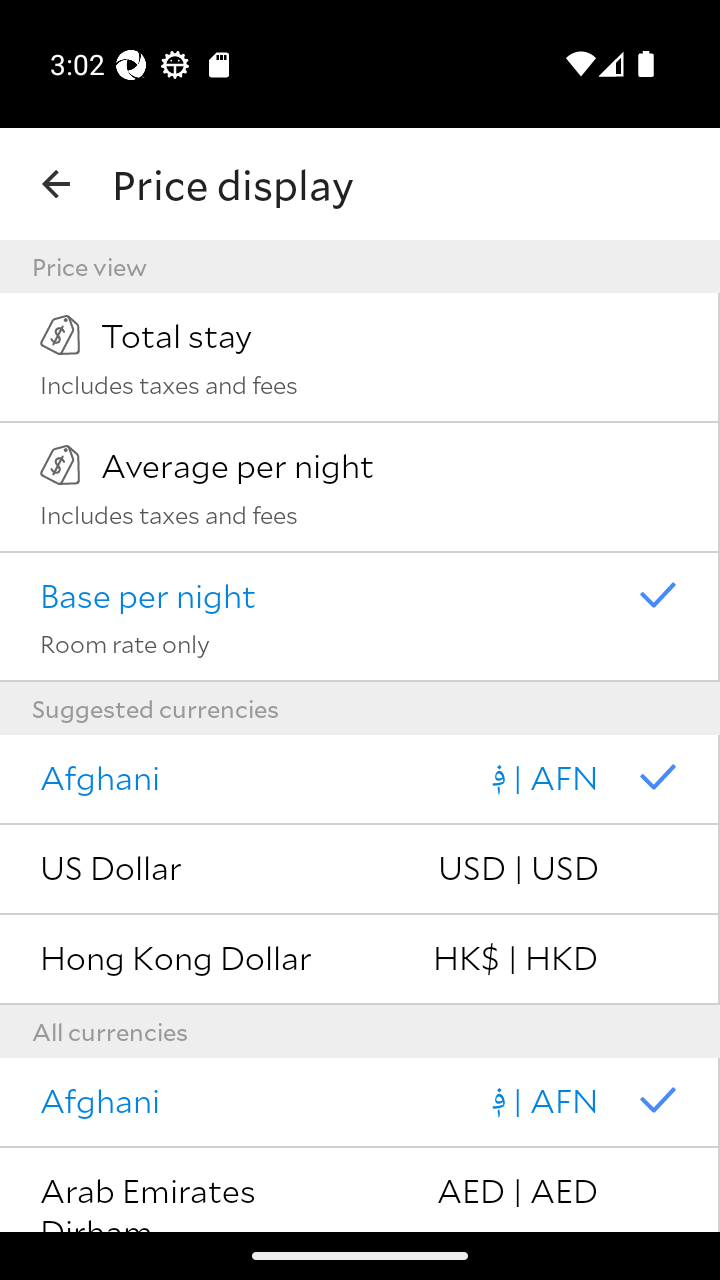 Image resolution: width=720 pixels, height=1280 pixels. I want to click on Base per night Room rate only, so click(360, 617).